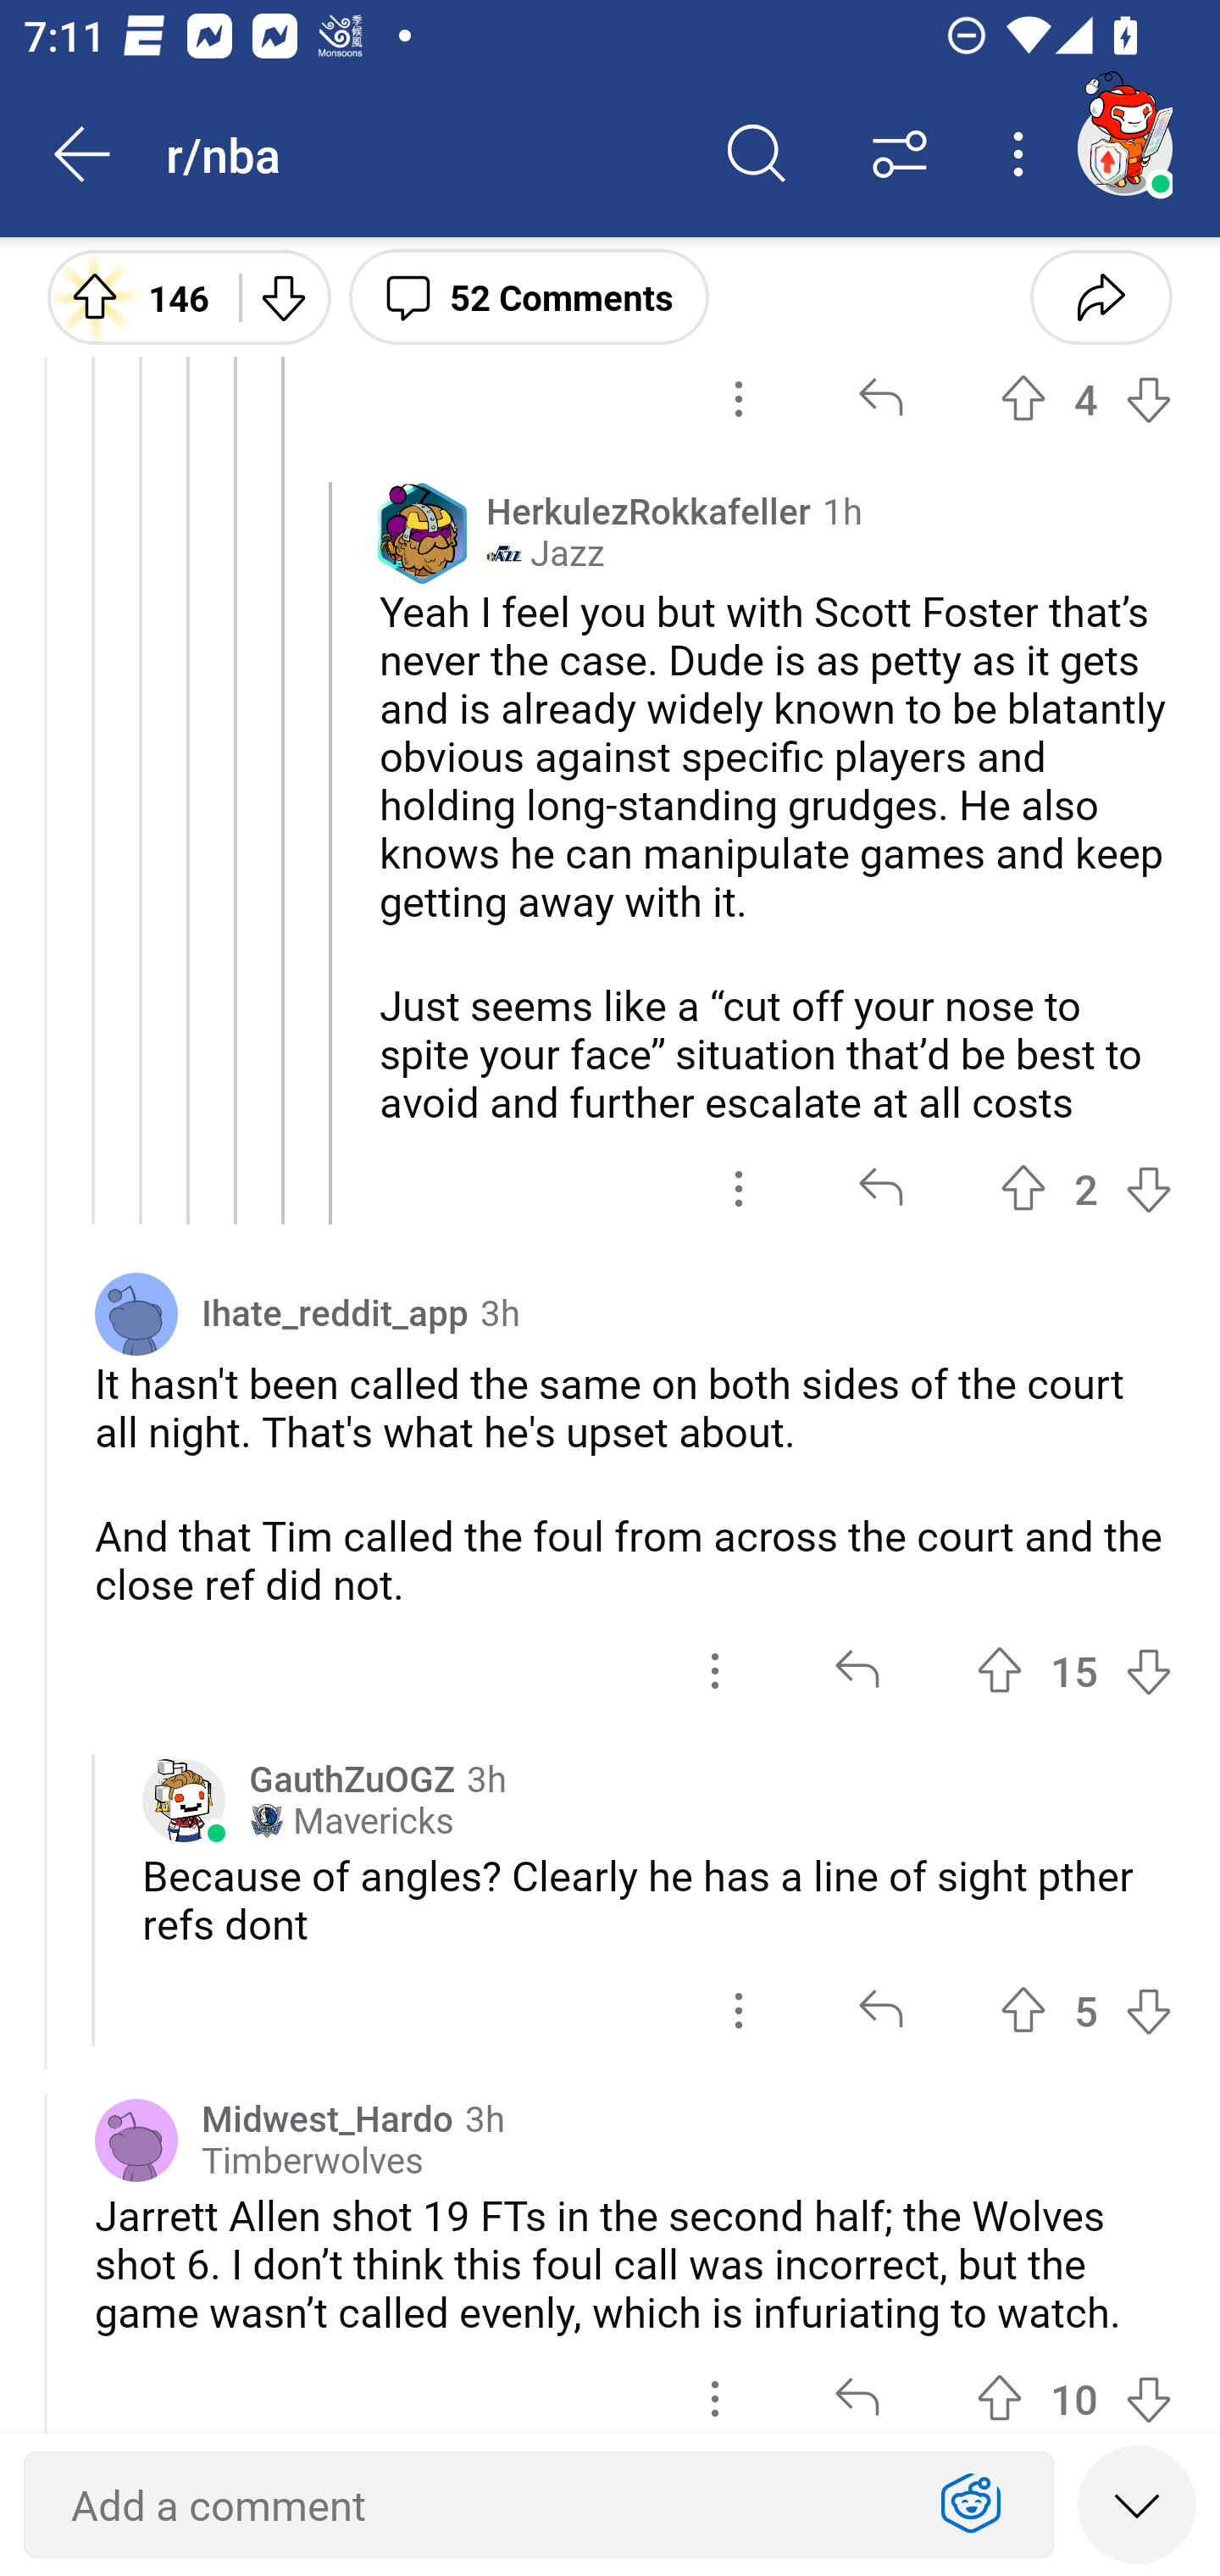 This screenshot has width=1220, height=2576. I want to click on Search comments, so click(757, 154).